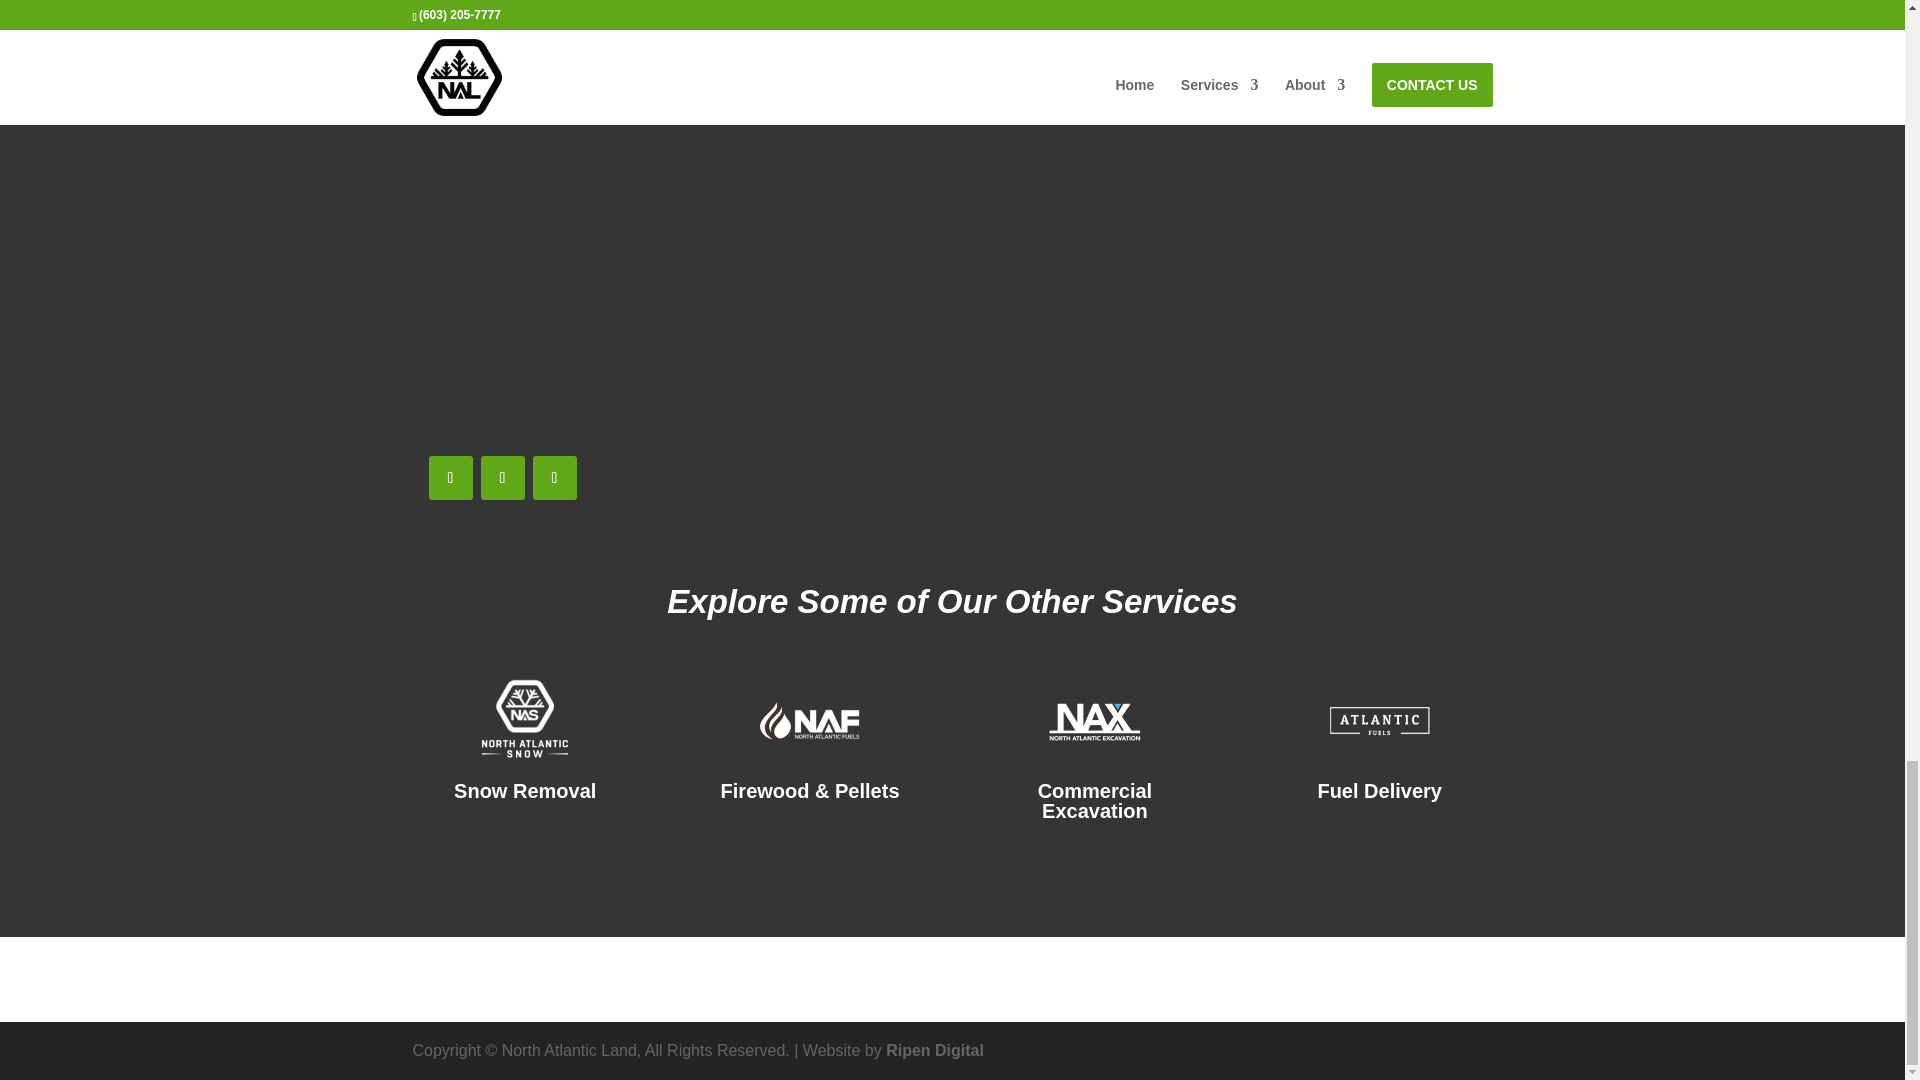 This screenshot has height=1080, width=1920. What do you see at coordinates (524, 720) in the screenshot?
I see `NAS little white logo` at bounding box center [524, 720].